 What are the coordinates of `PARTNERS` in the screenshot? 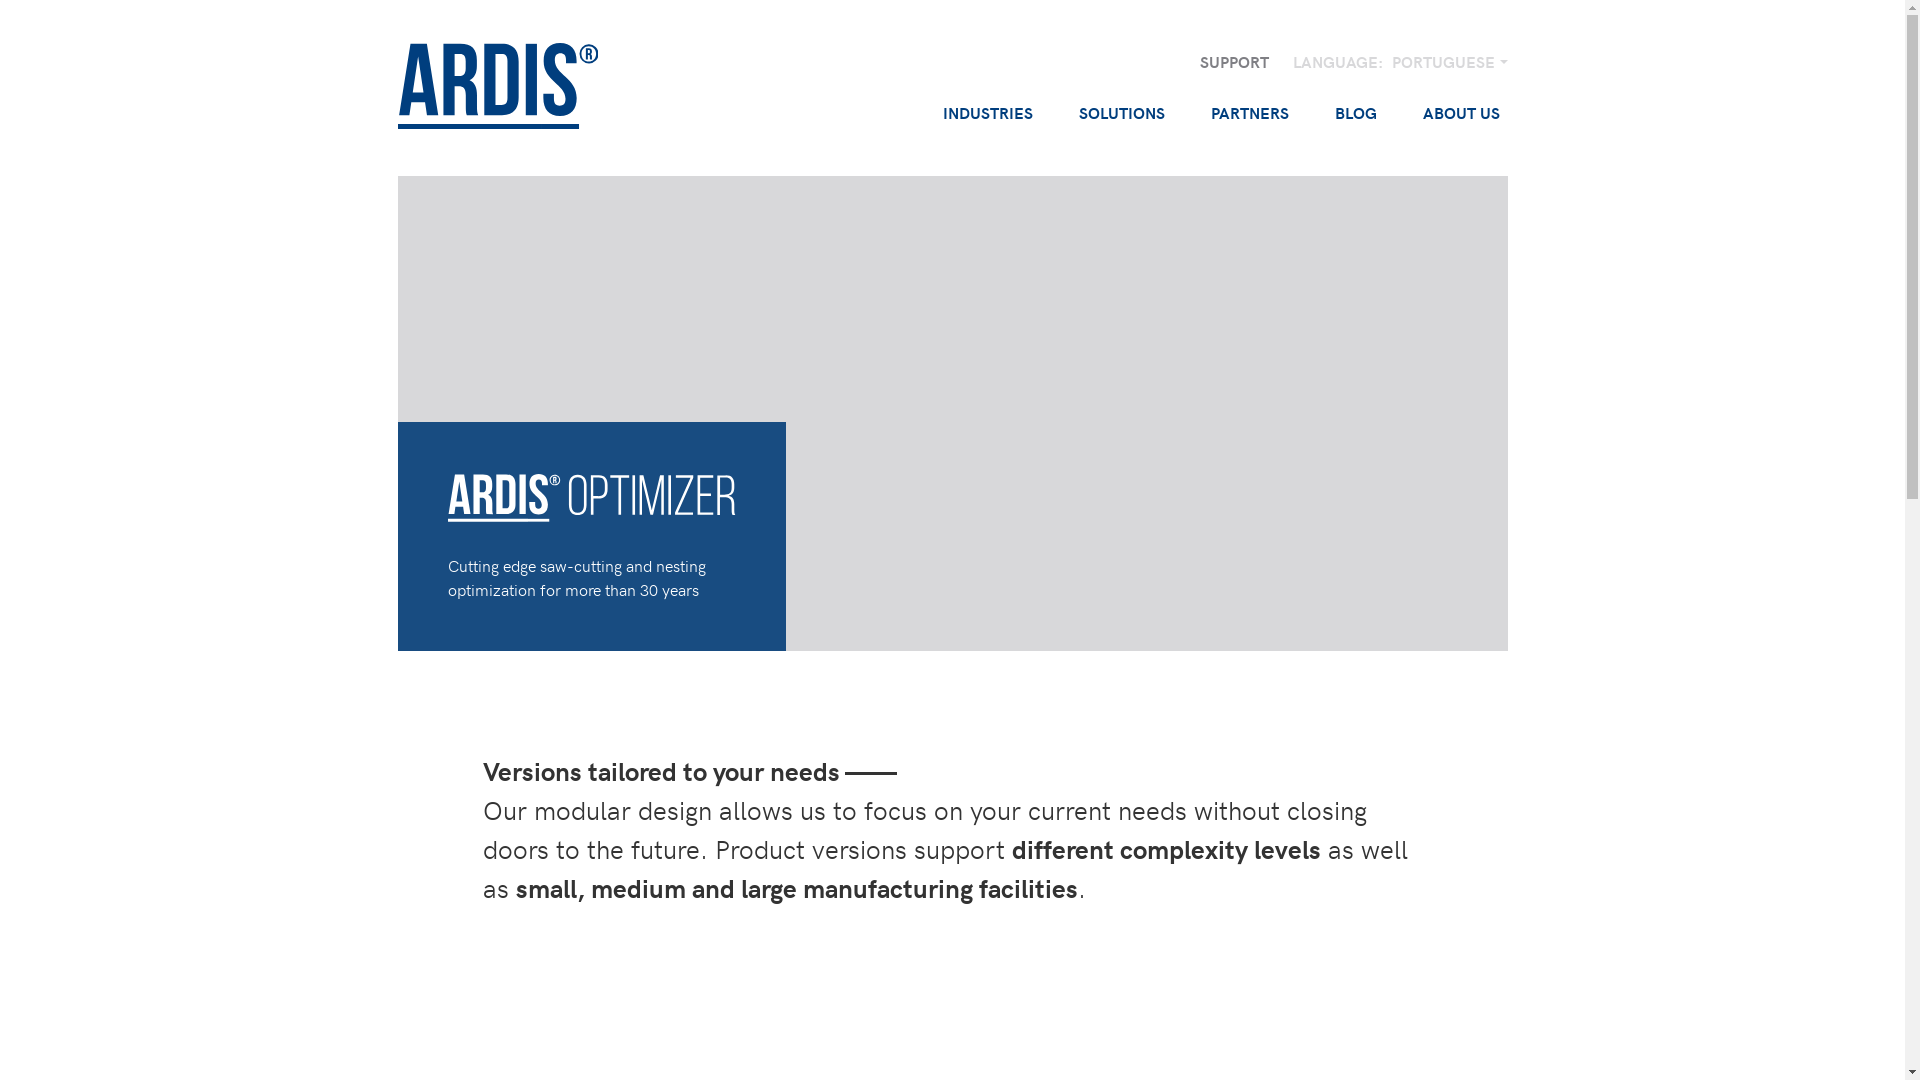 It's located at (1249, 113).